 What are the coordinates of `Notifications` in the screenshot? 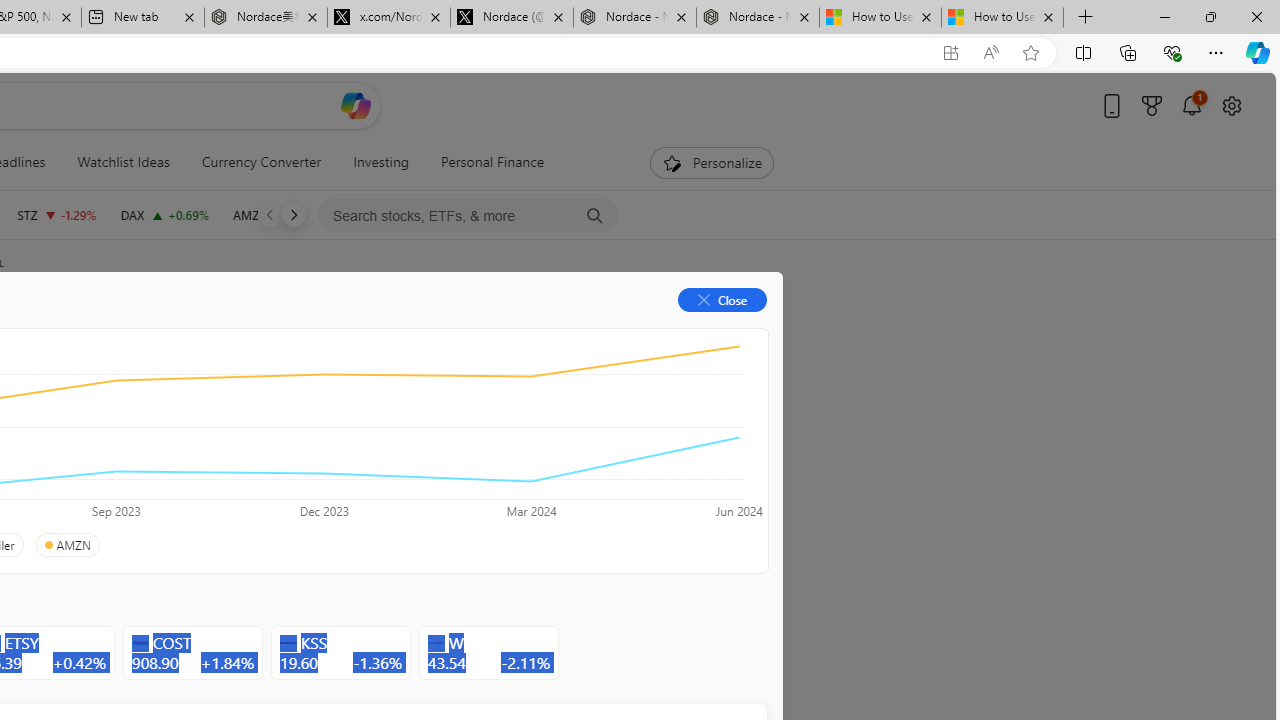 It's located at (1192, 105).